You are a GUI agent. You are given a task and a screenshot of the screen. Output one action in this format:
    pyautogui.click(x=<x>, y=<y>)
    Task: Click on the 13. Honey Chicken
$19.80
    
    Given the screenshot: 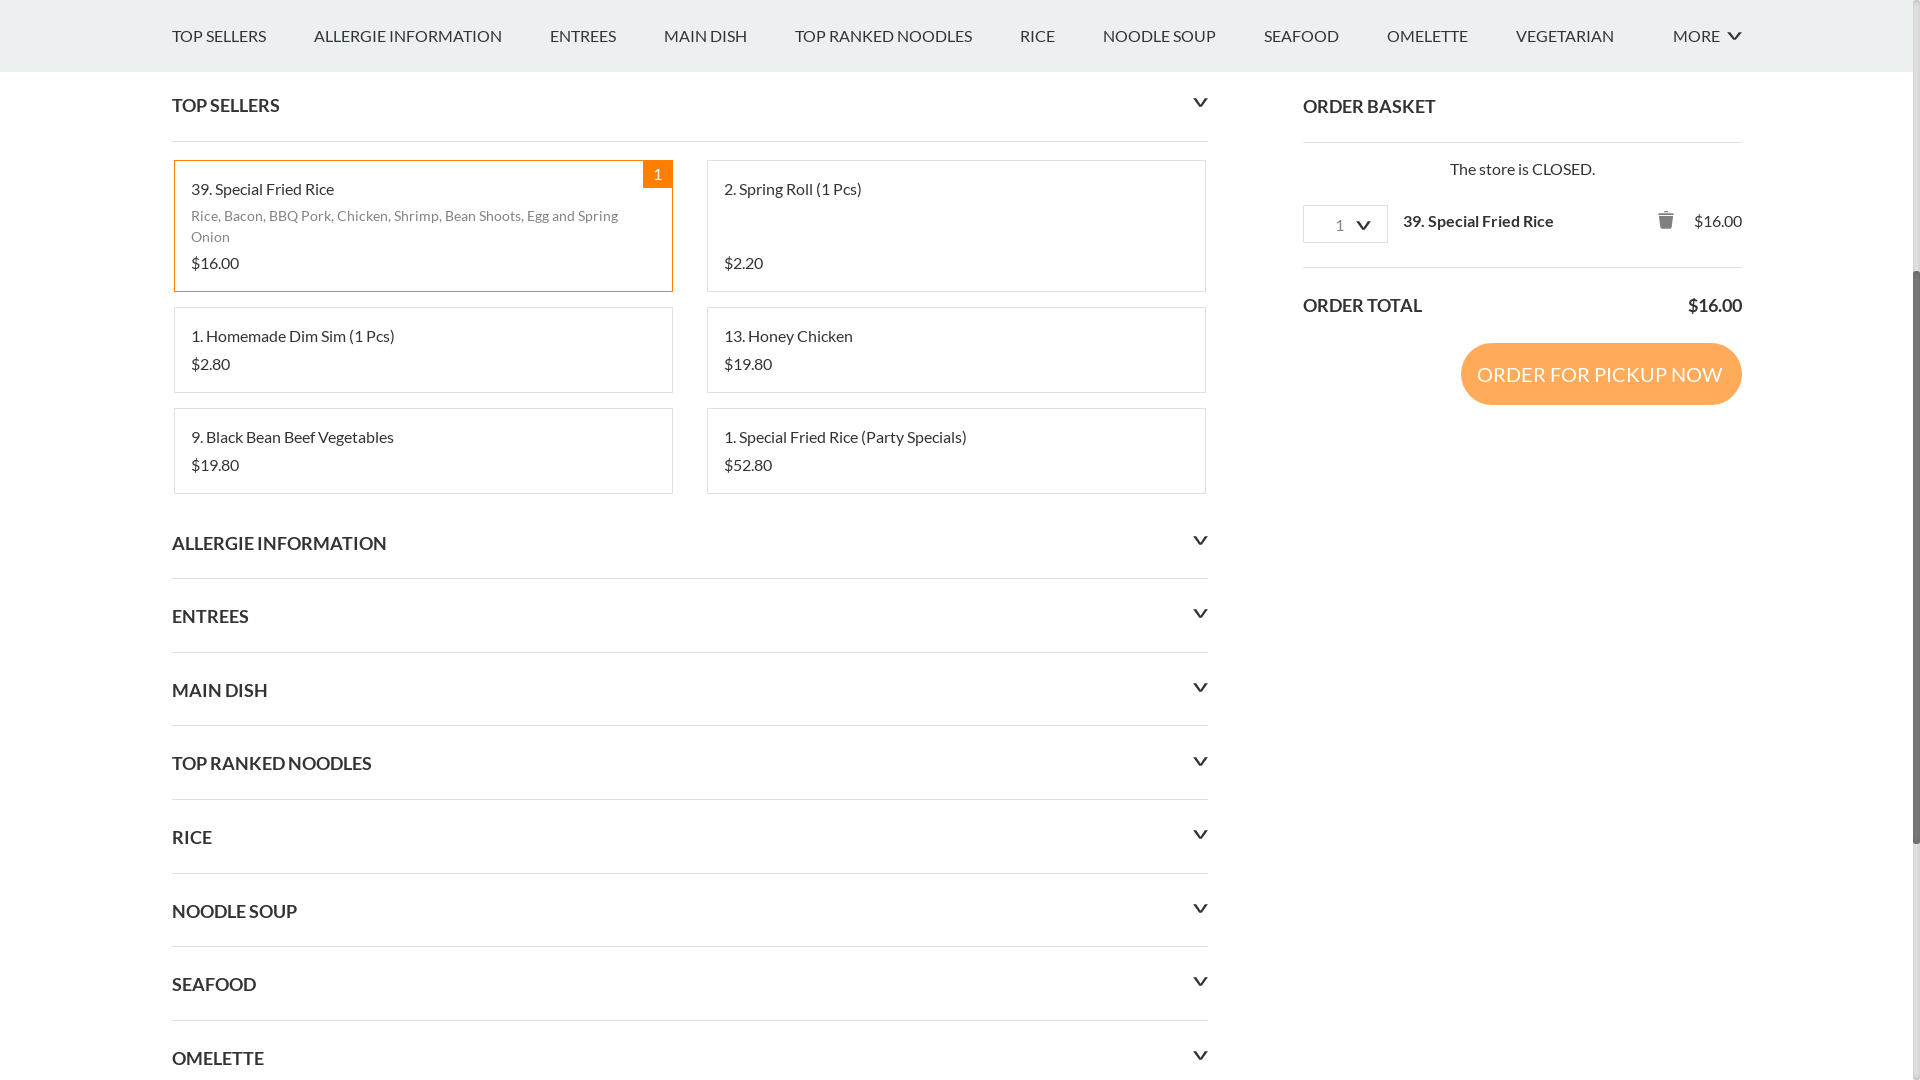 What is the action you would take?
    pyautogui.click(x=956, y=861)
    